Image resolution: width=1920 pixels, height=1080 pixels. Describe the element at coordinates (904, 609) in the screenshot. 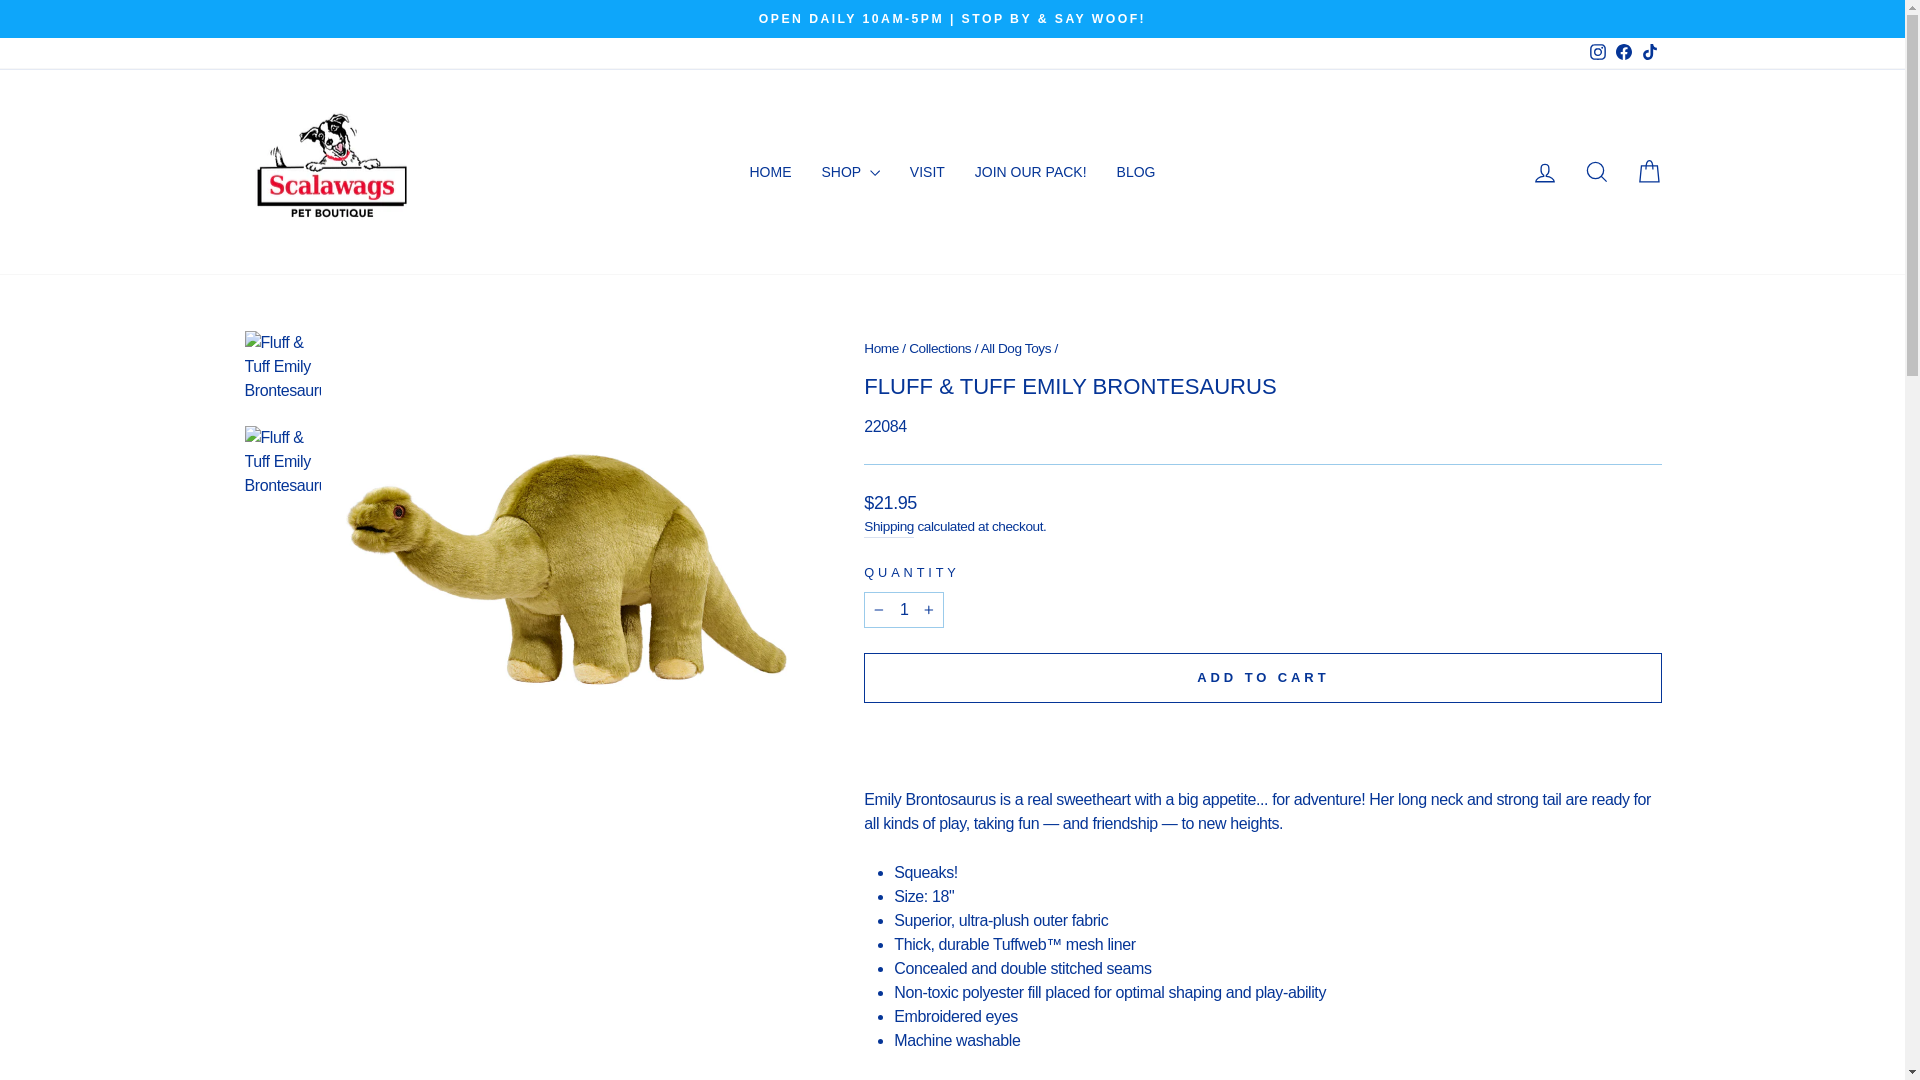

I see `1` at that location.